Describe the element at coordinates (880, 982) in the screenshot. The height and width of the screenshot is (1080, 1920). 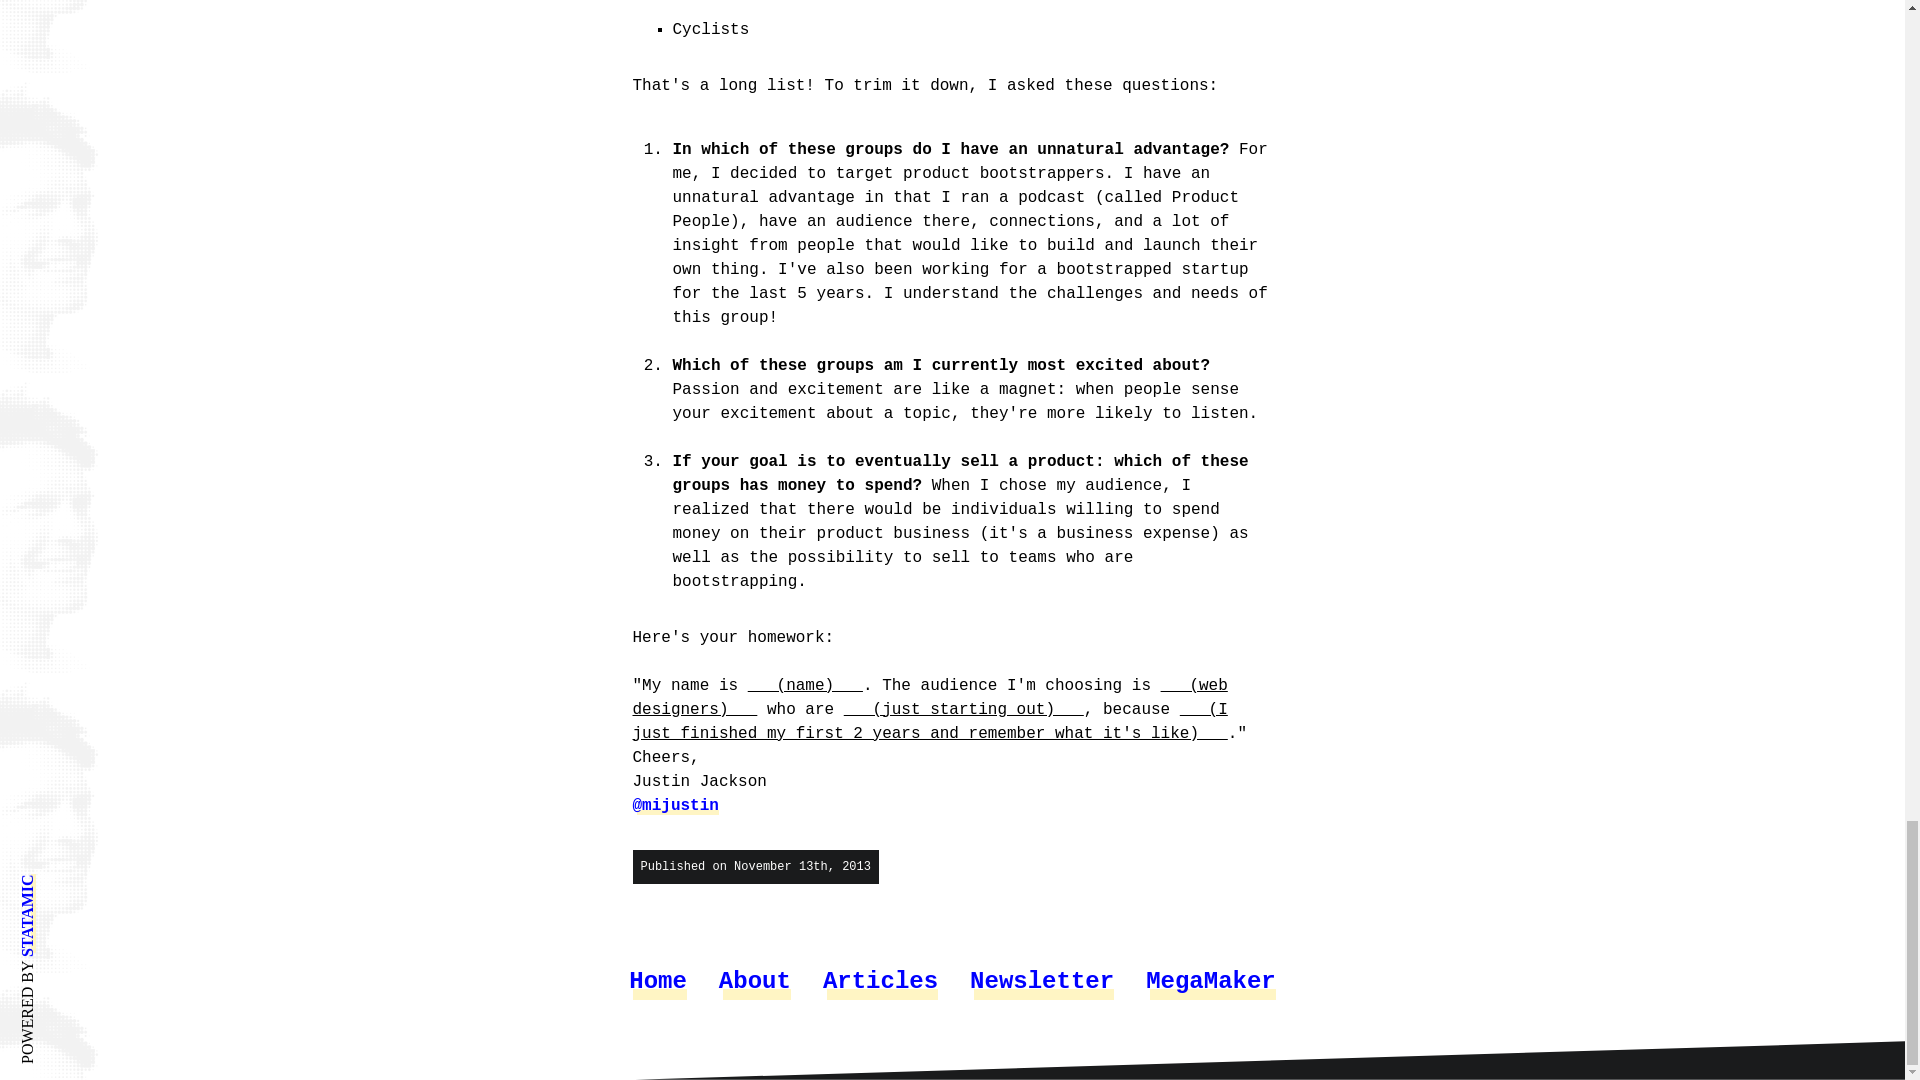
I see `Articles` at that location.